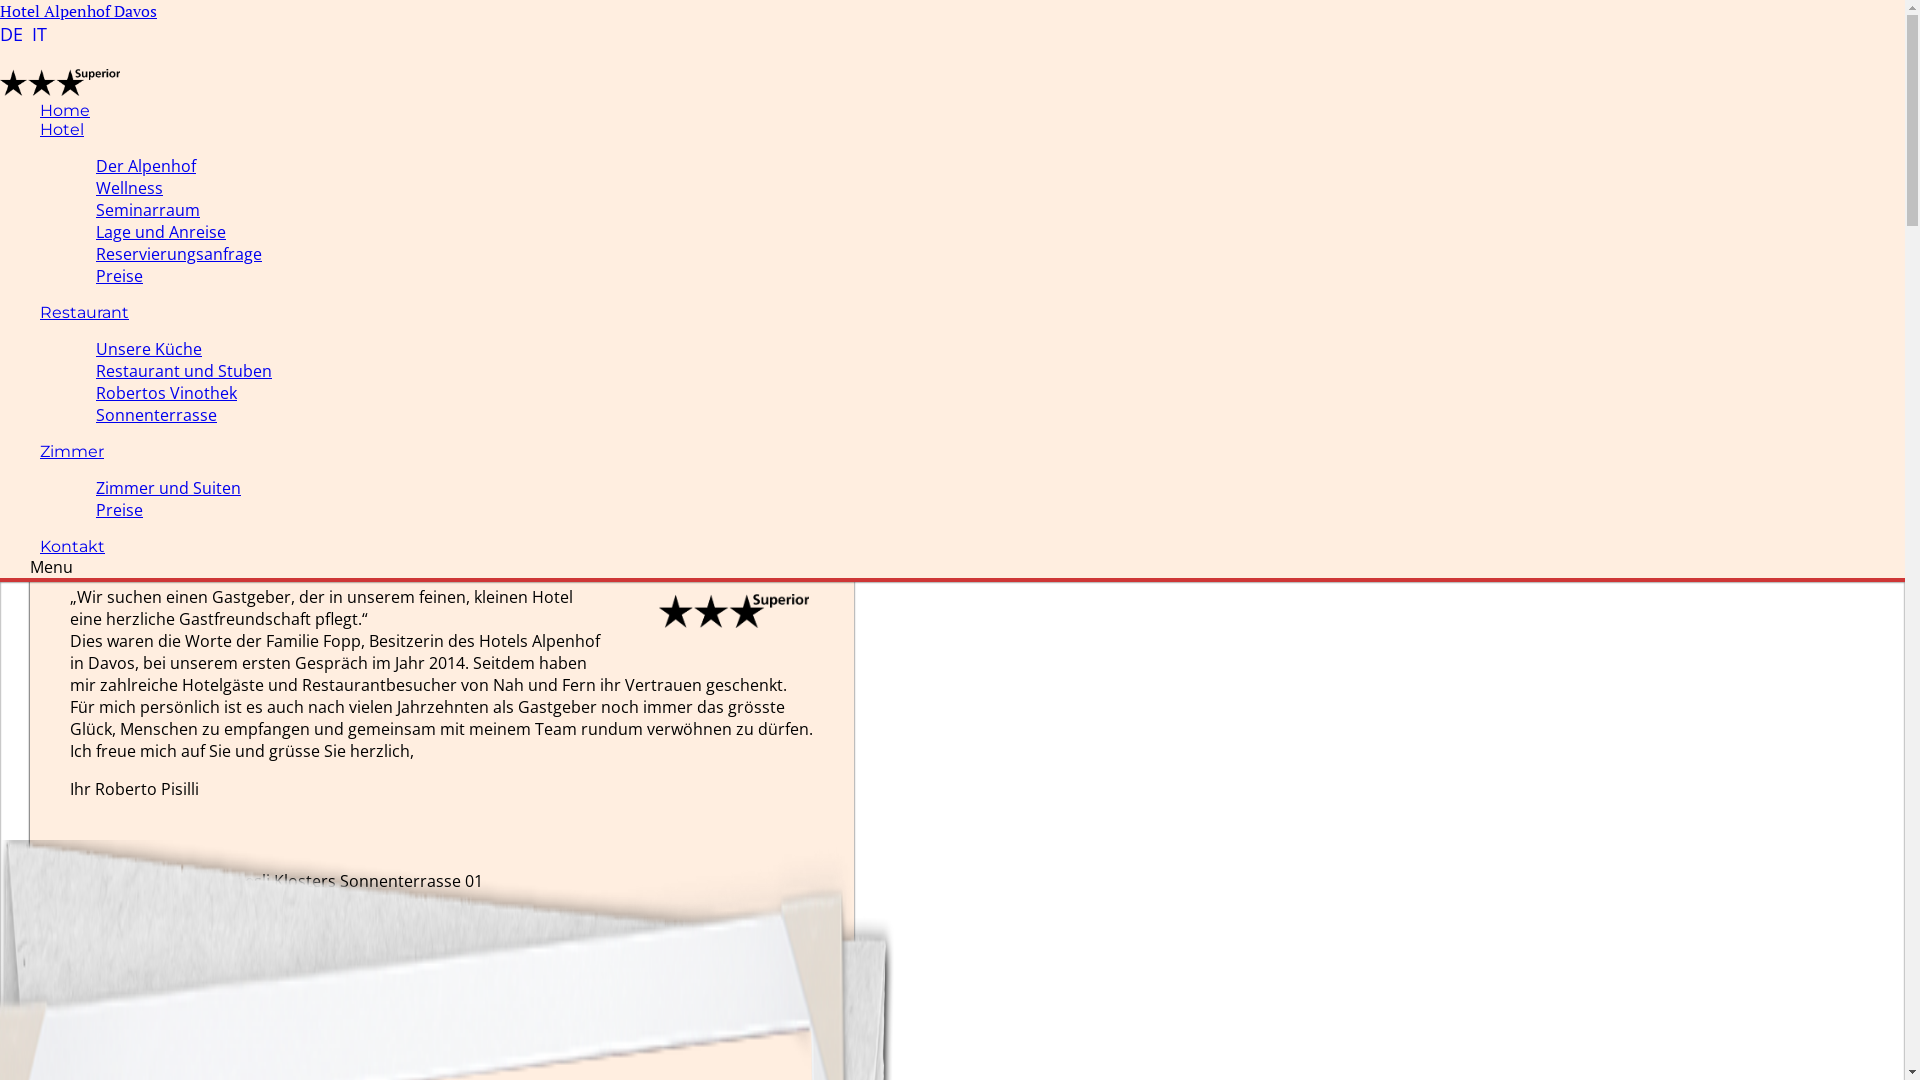 The width and height of the screenshot is (1920, 1080). Describe the element at coordinates (130, 188) in the screenshot. I see `Wellness` at that location.